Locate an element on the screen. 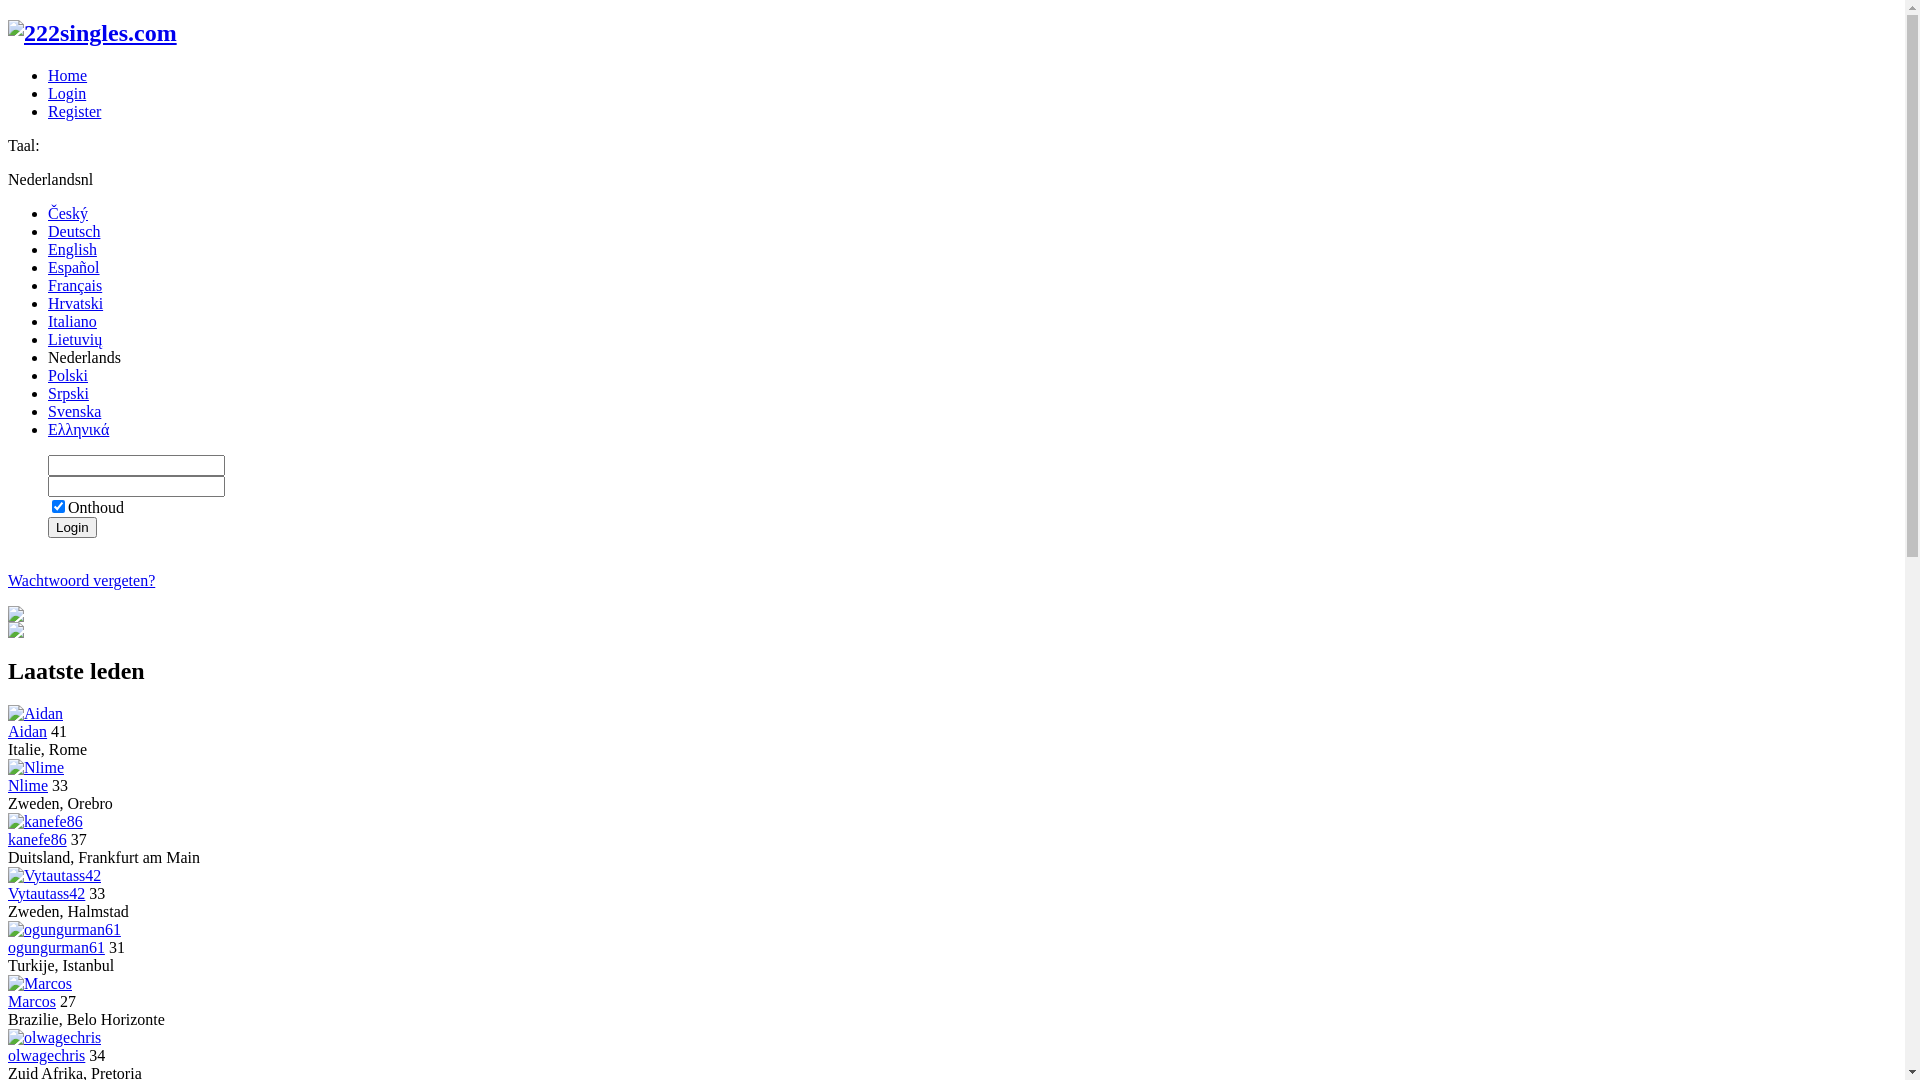  Register is located at coordinates (74, 112).